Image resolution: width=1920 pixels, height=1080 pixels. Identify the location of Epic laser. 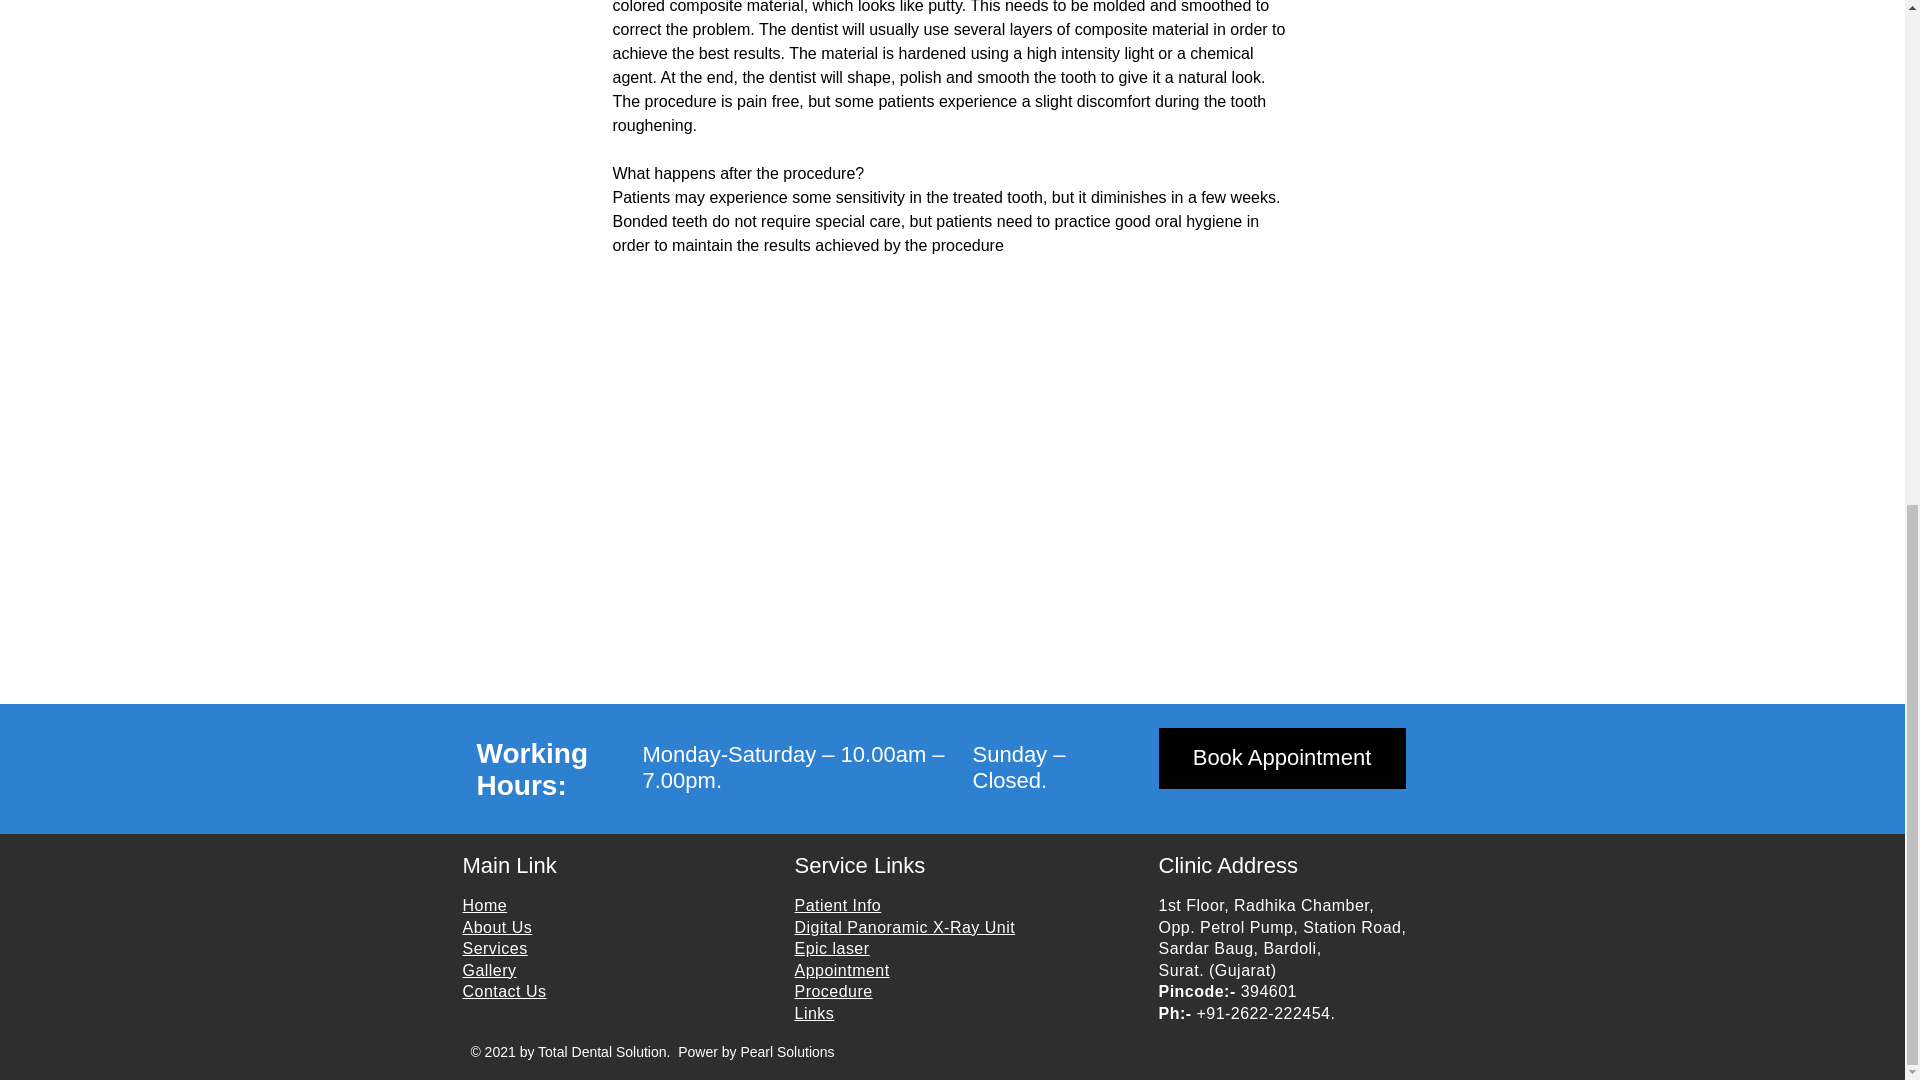
(832, 948).